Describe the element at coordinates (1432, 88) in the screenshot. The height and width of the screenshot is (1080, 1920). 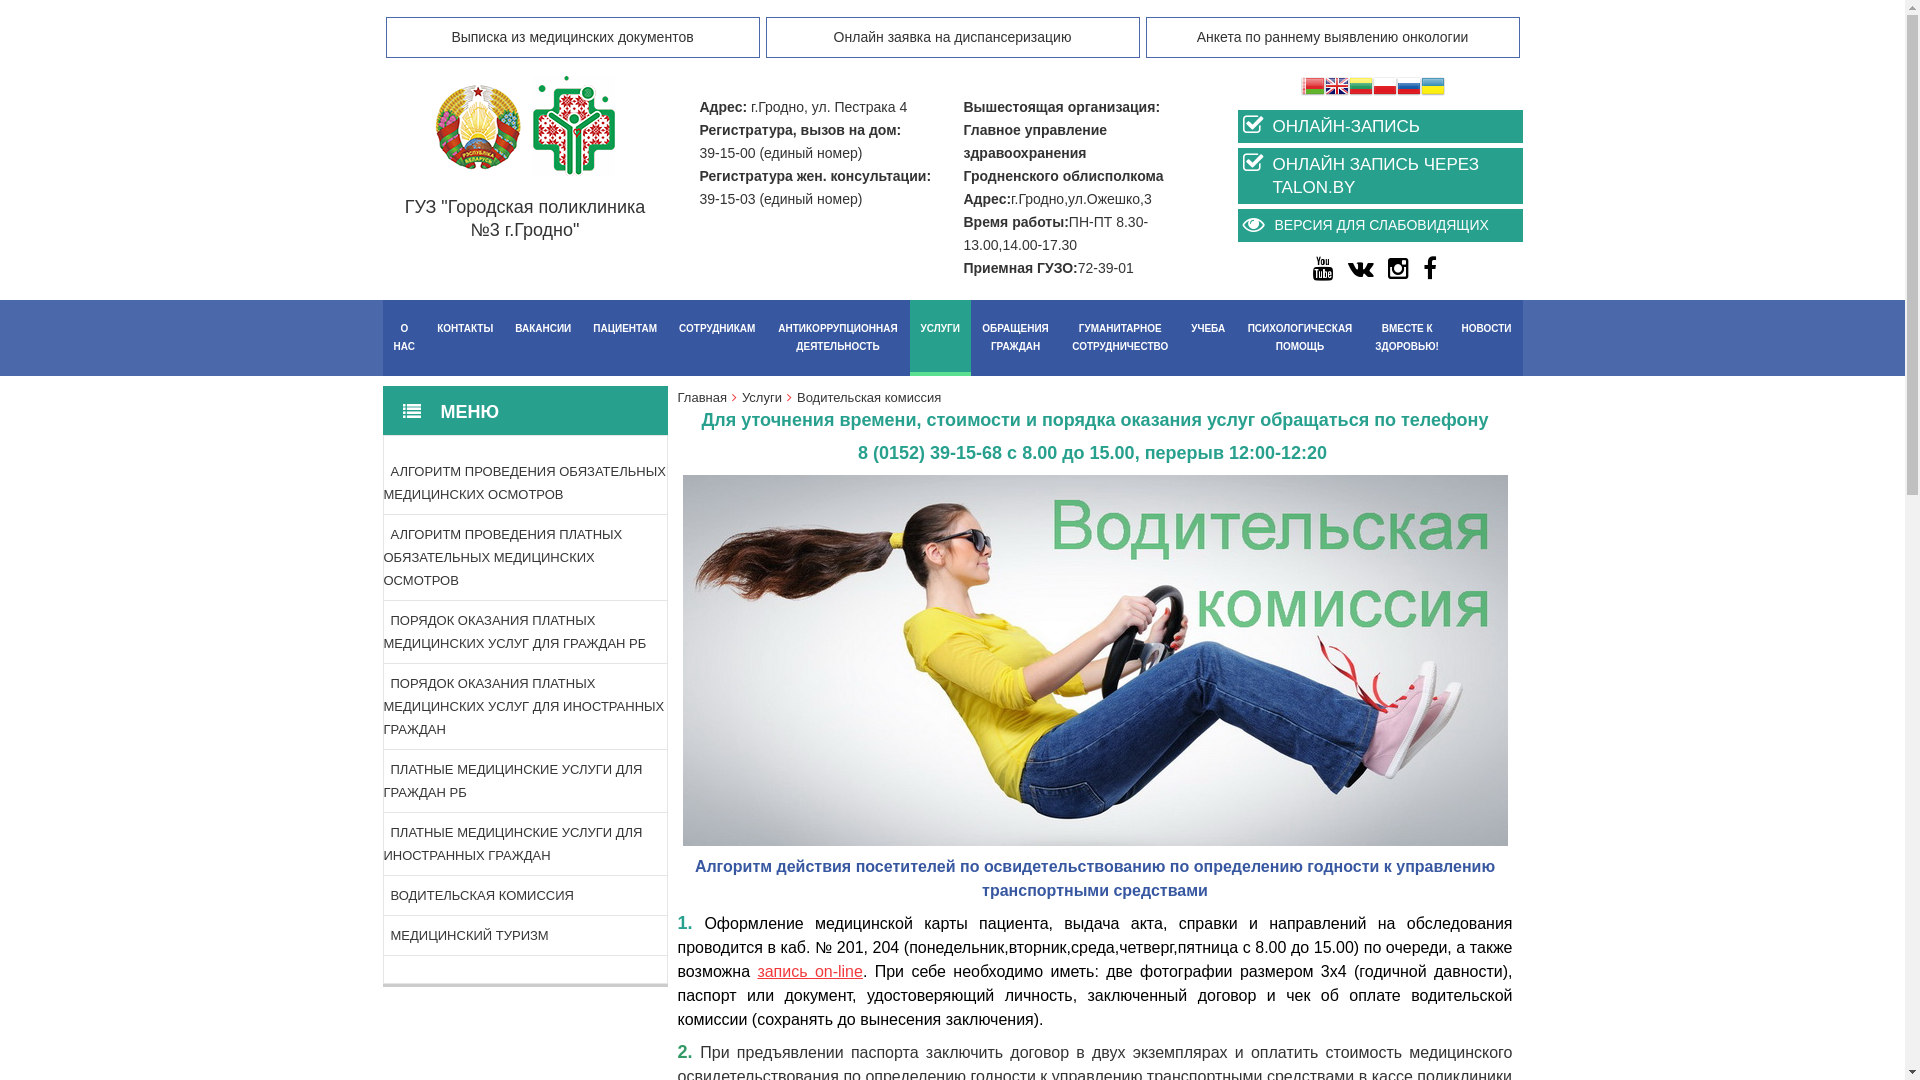
I see `Ukrainian` at that location.